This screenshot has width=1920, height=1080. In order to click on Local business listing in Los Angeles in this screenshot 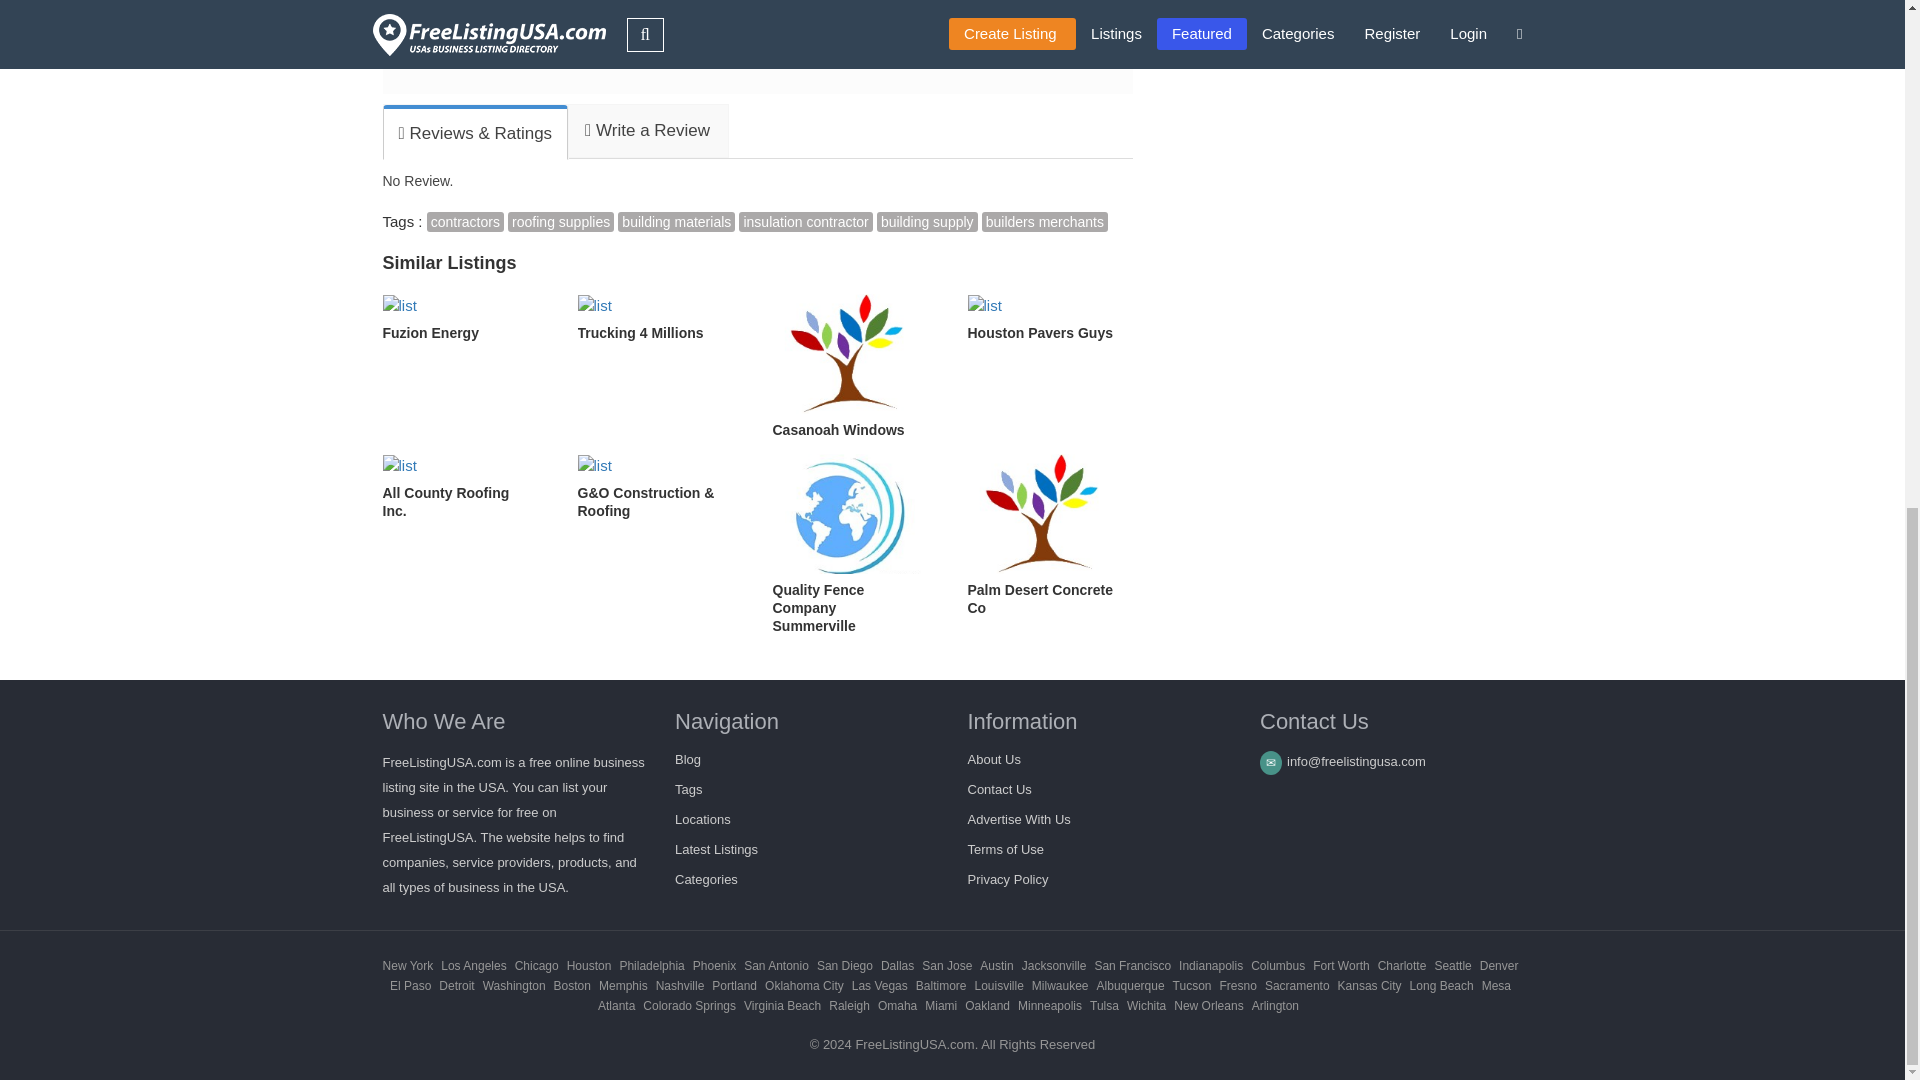, I will do `click(474, 966)`.